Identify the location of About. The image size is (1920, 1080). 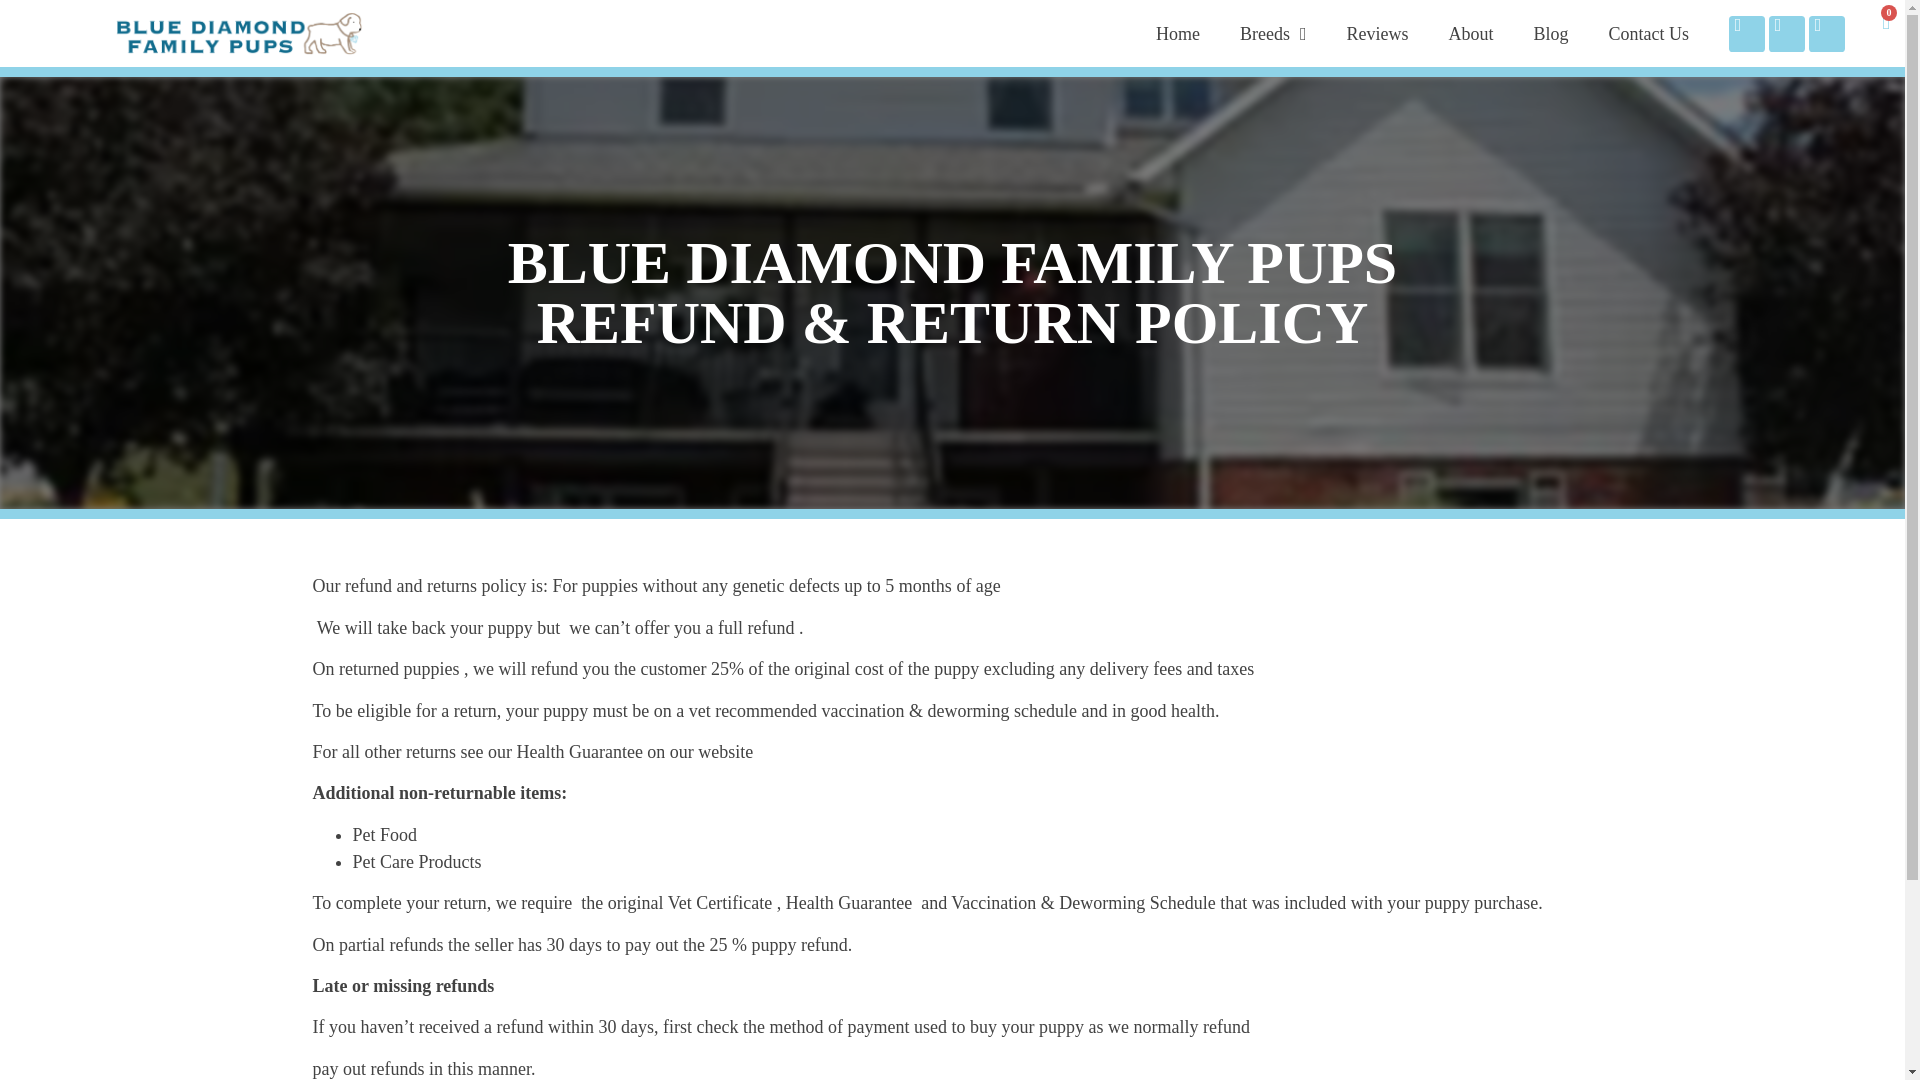
(1470, 34).